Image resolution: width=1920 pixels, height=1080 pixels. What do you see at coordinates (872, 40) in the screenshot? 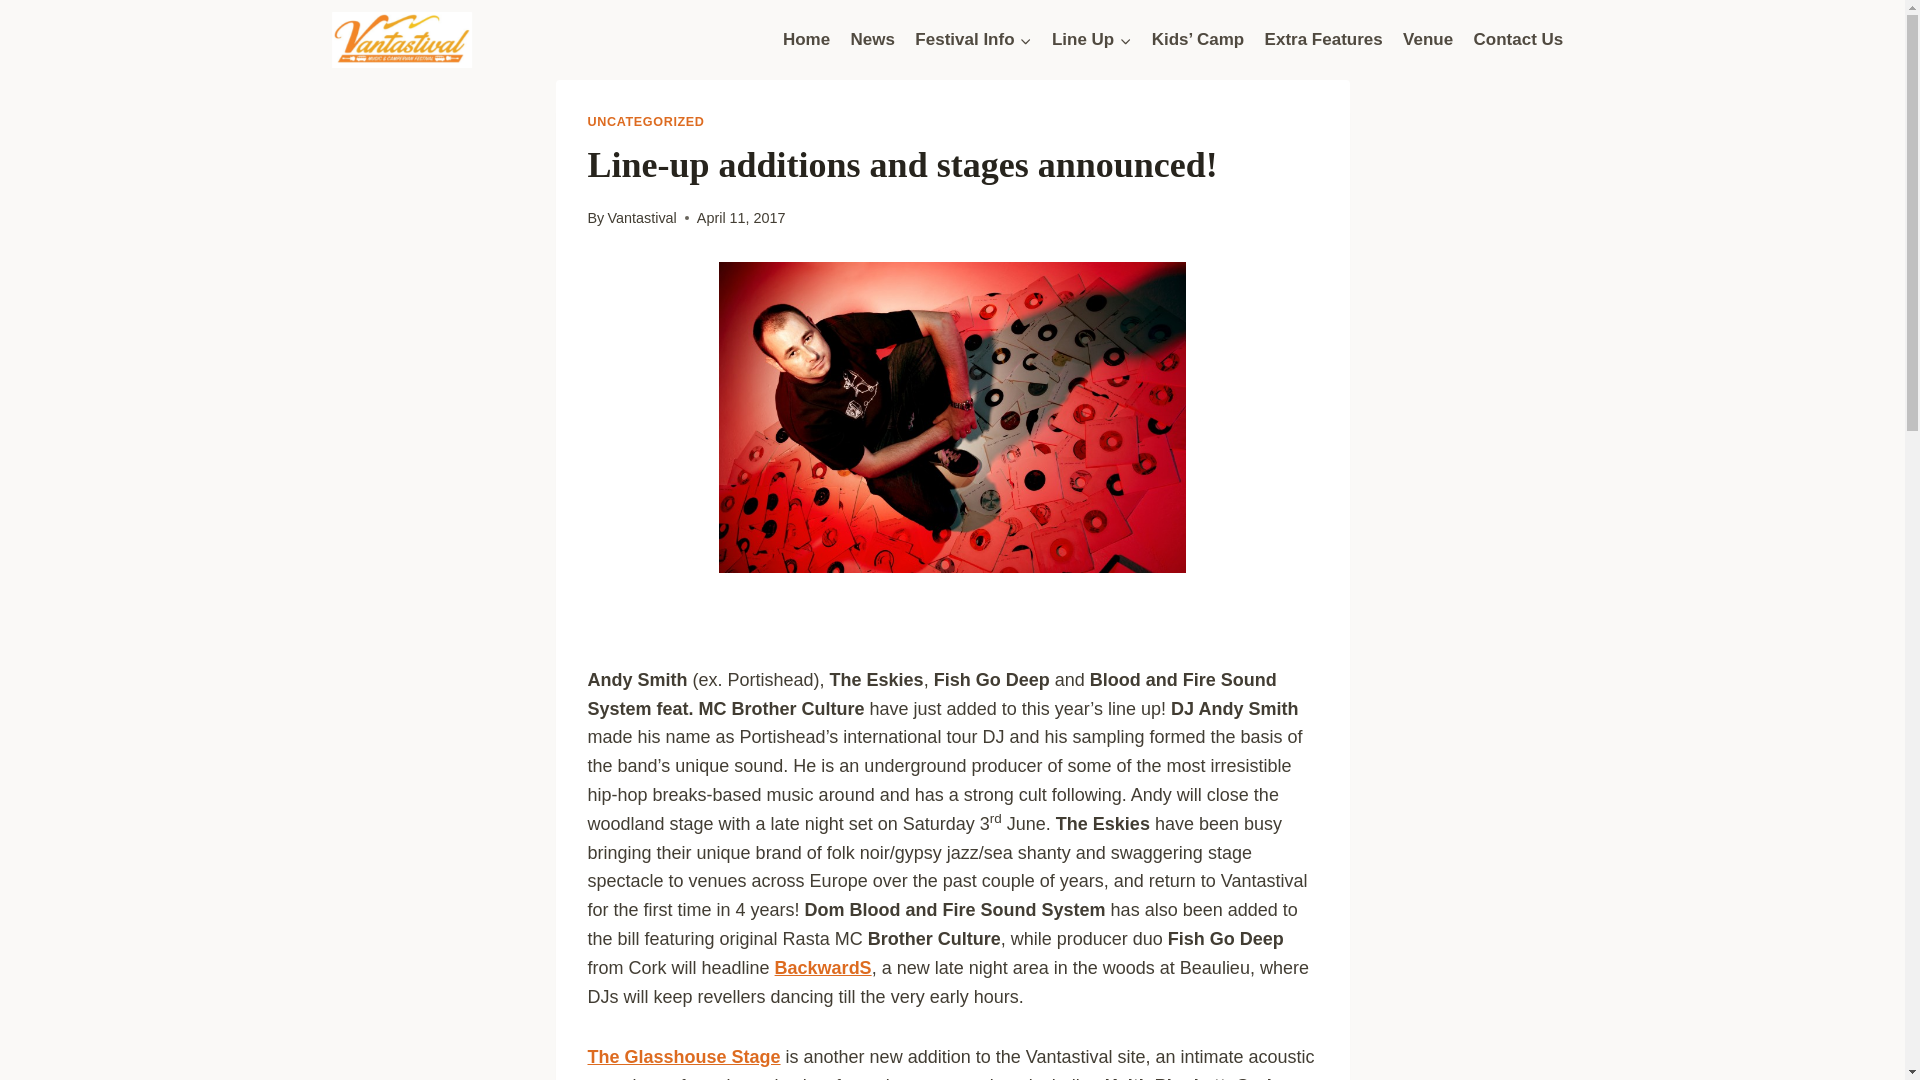
I see `News` at bounding box center [872, 40].